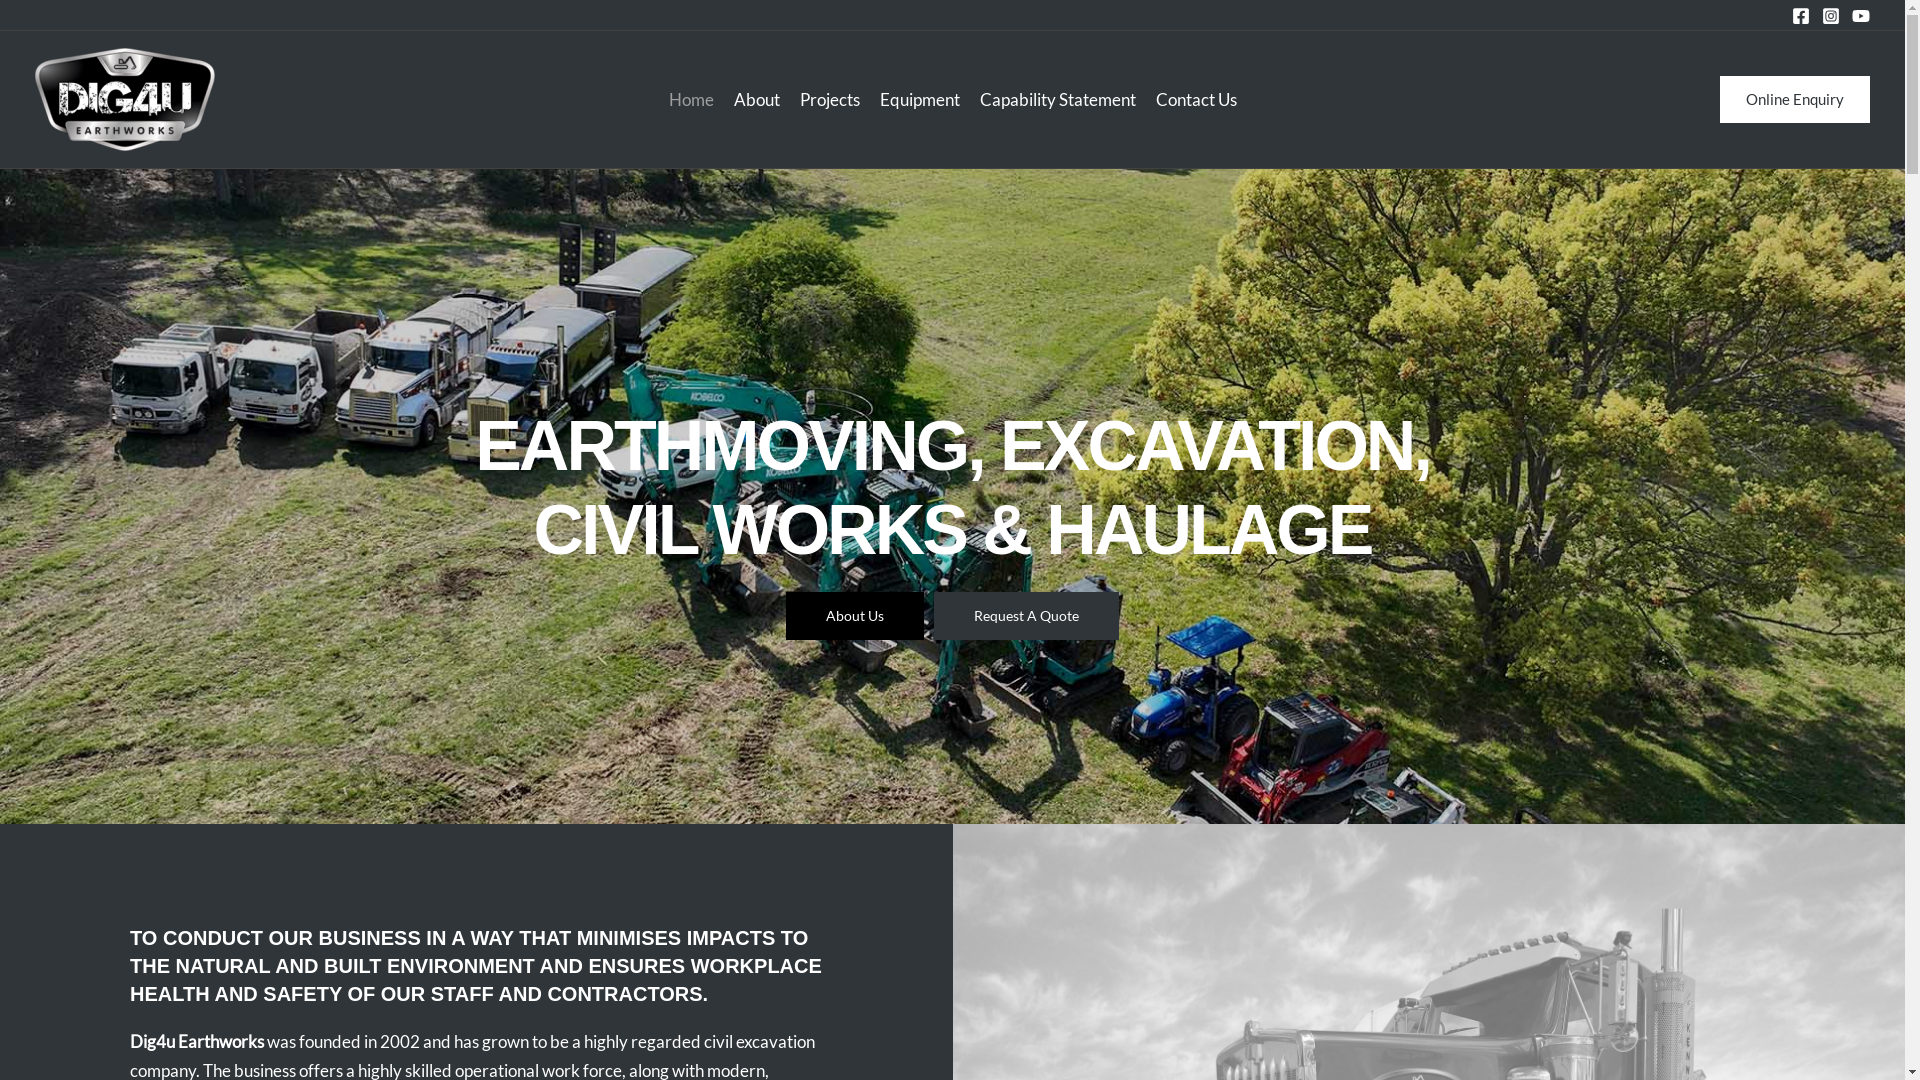 The image size is (1920, 1080). Describe the element at coordinates (690, 99) in the screenshot. I see `Home` at that location.